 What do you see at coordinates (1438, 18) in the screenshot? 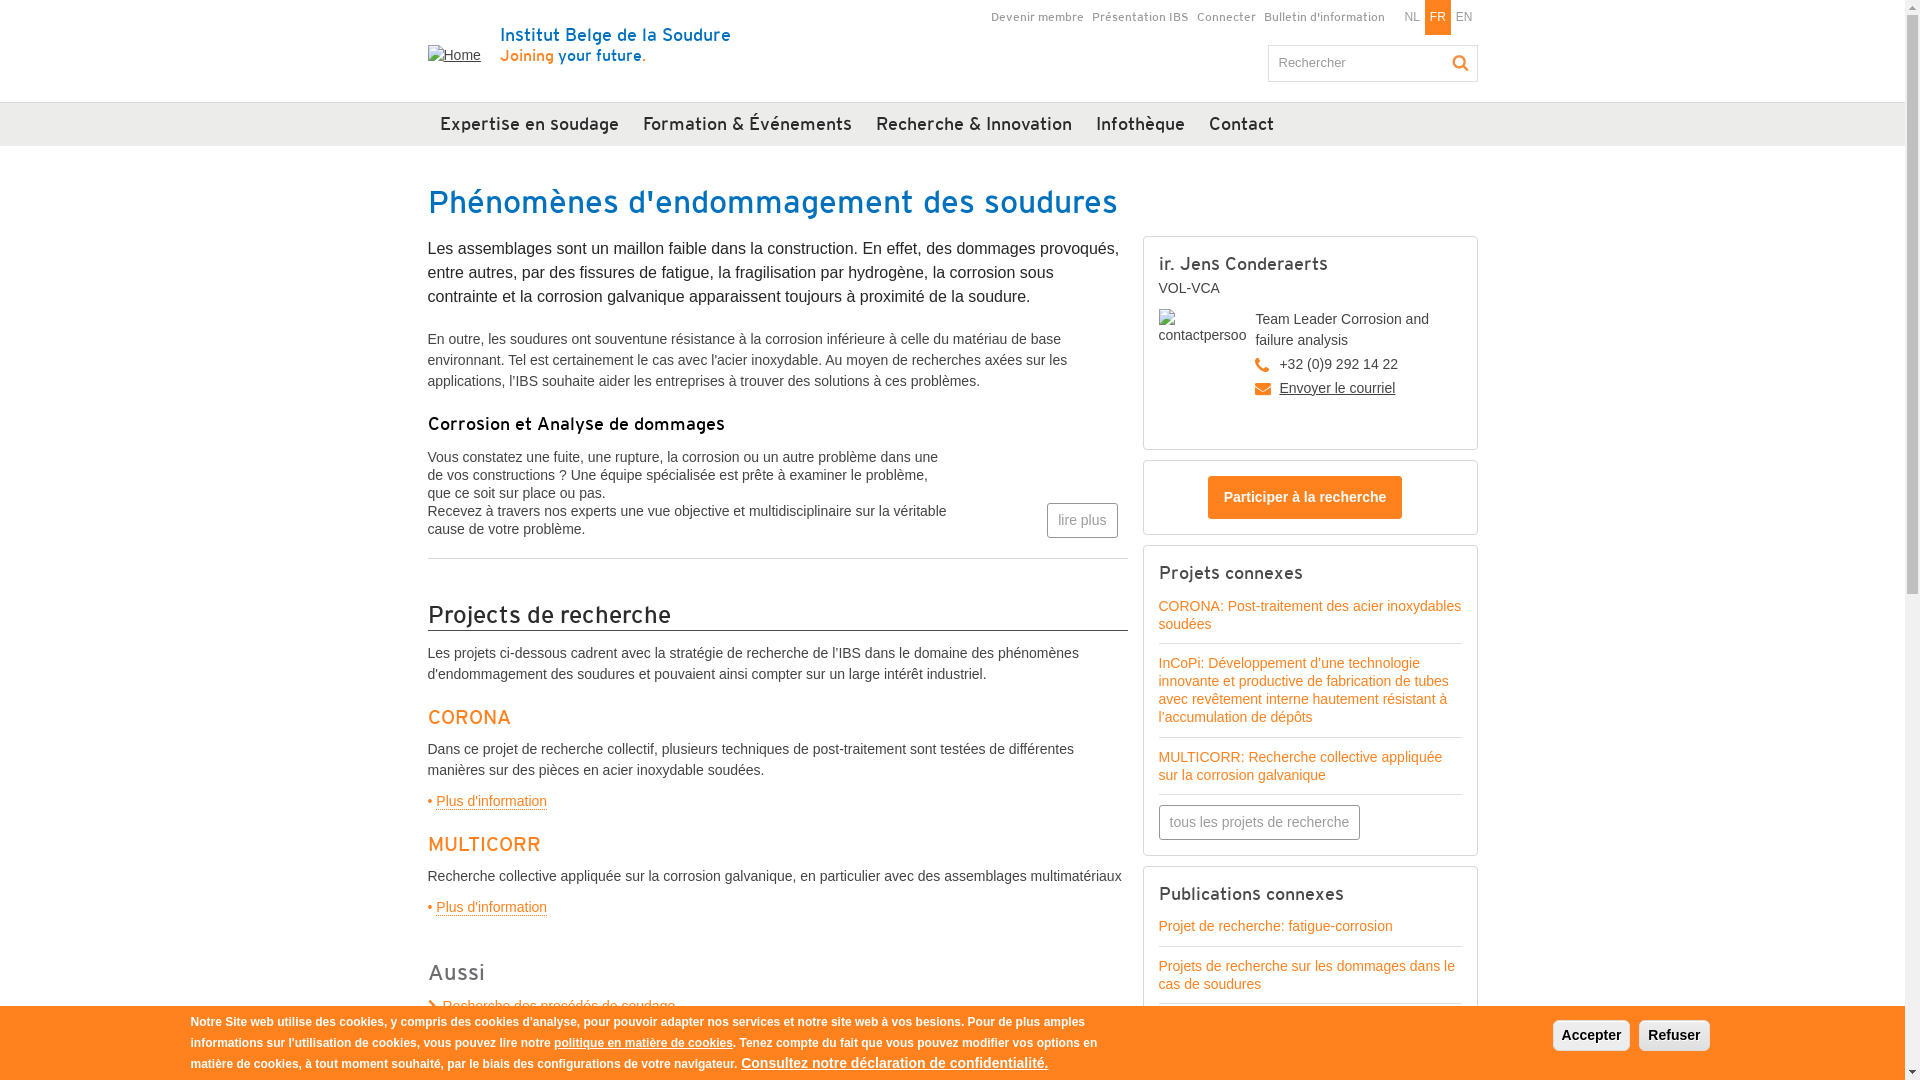
I see `FR` at bounding box center [1438, 18].